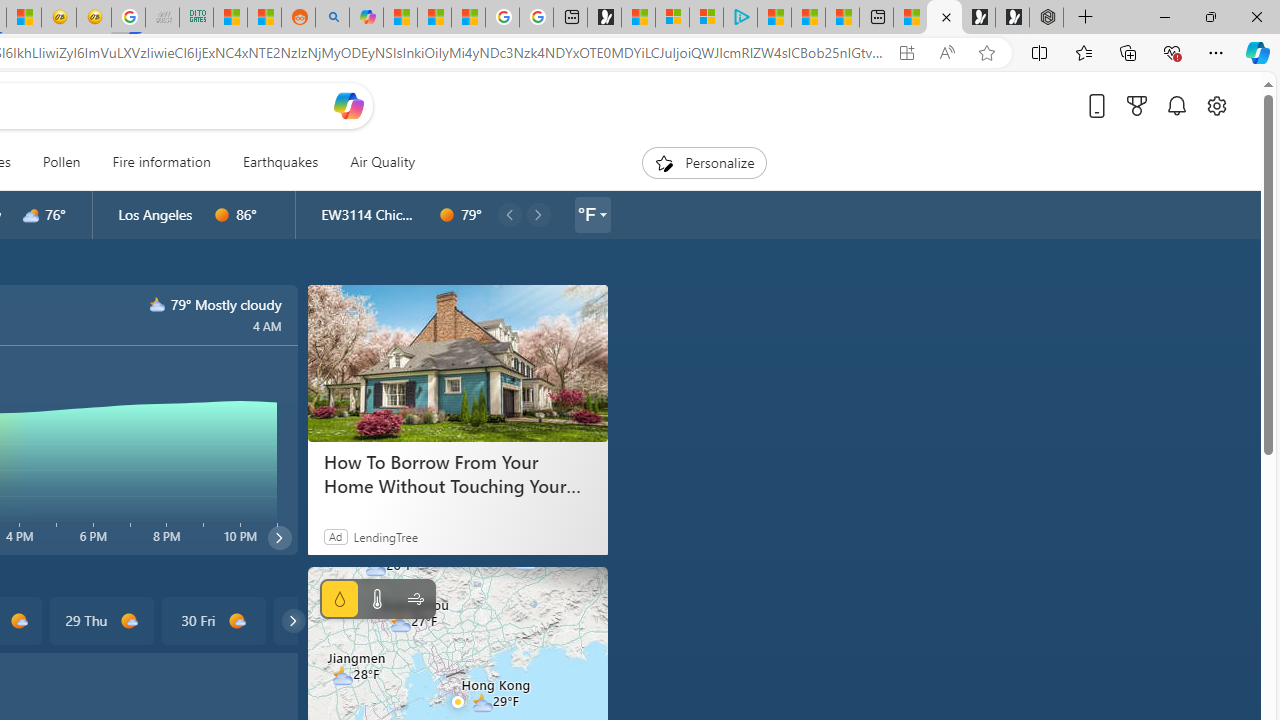 Image resolution: width=1280 pixels, height=720 pixels. I want to click on Precipitation, so click(340, 599).